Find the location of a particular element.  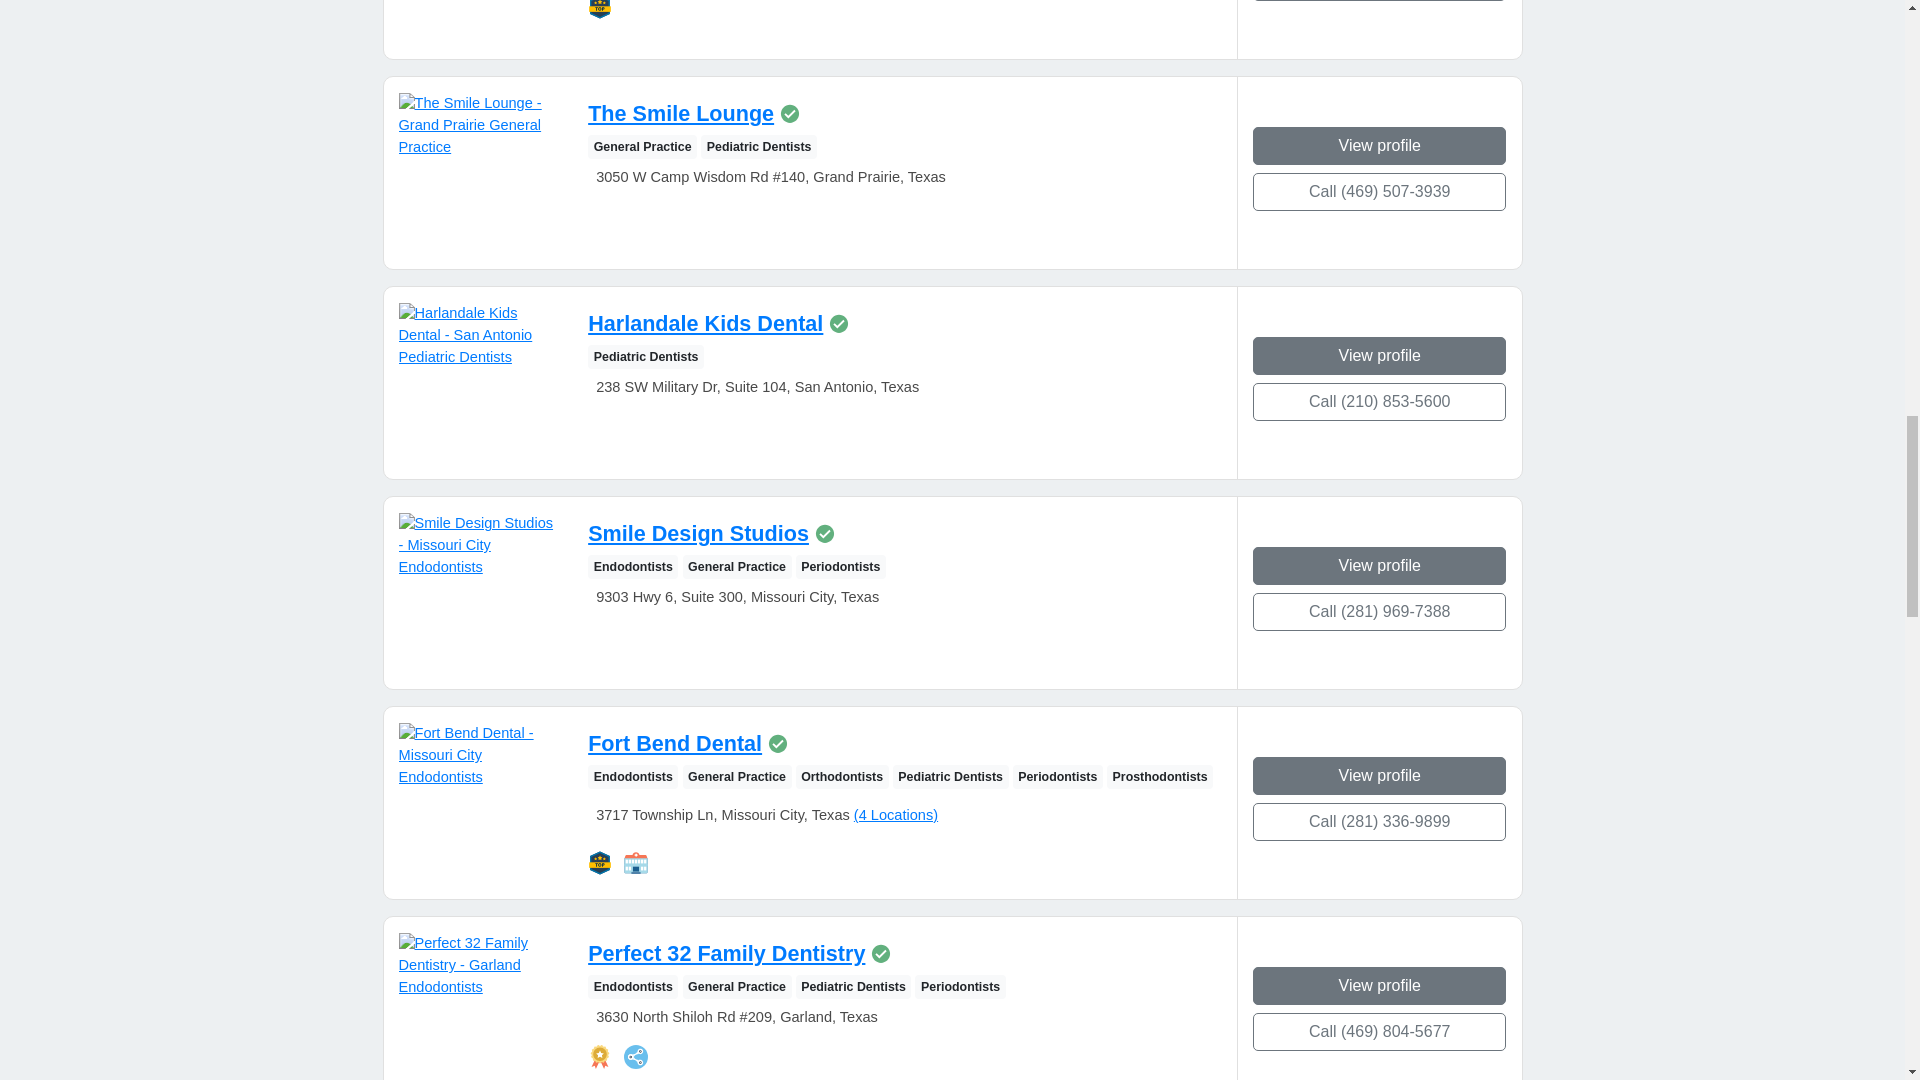

View the profile of The Smile Lounge is located at coordinates (680, 114).